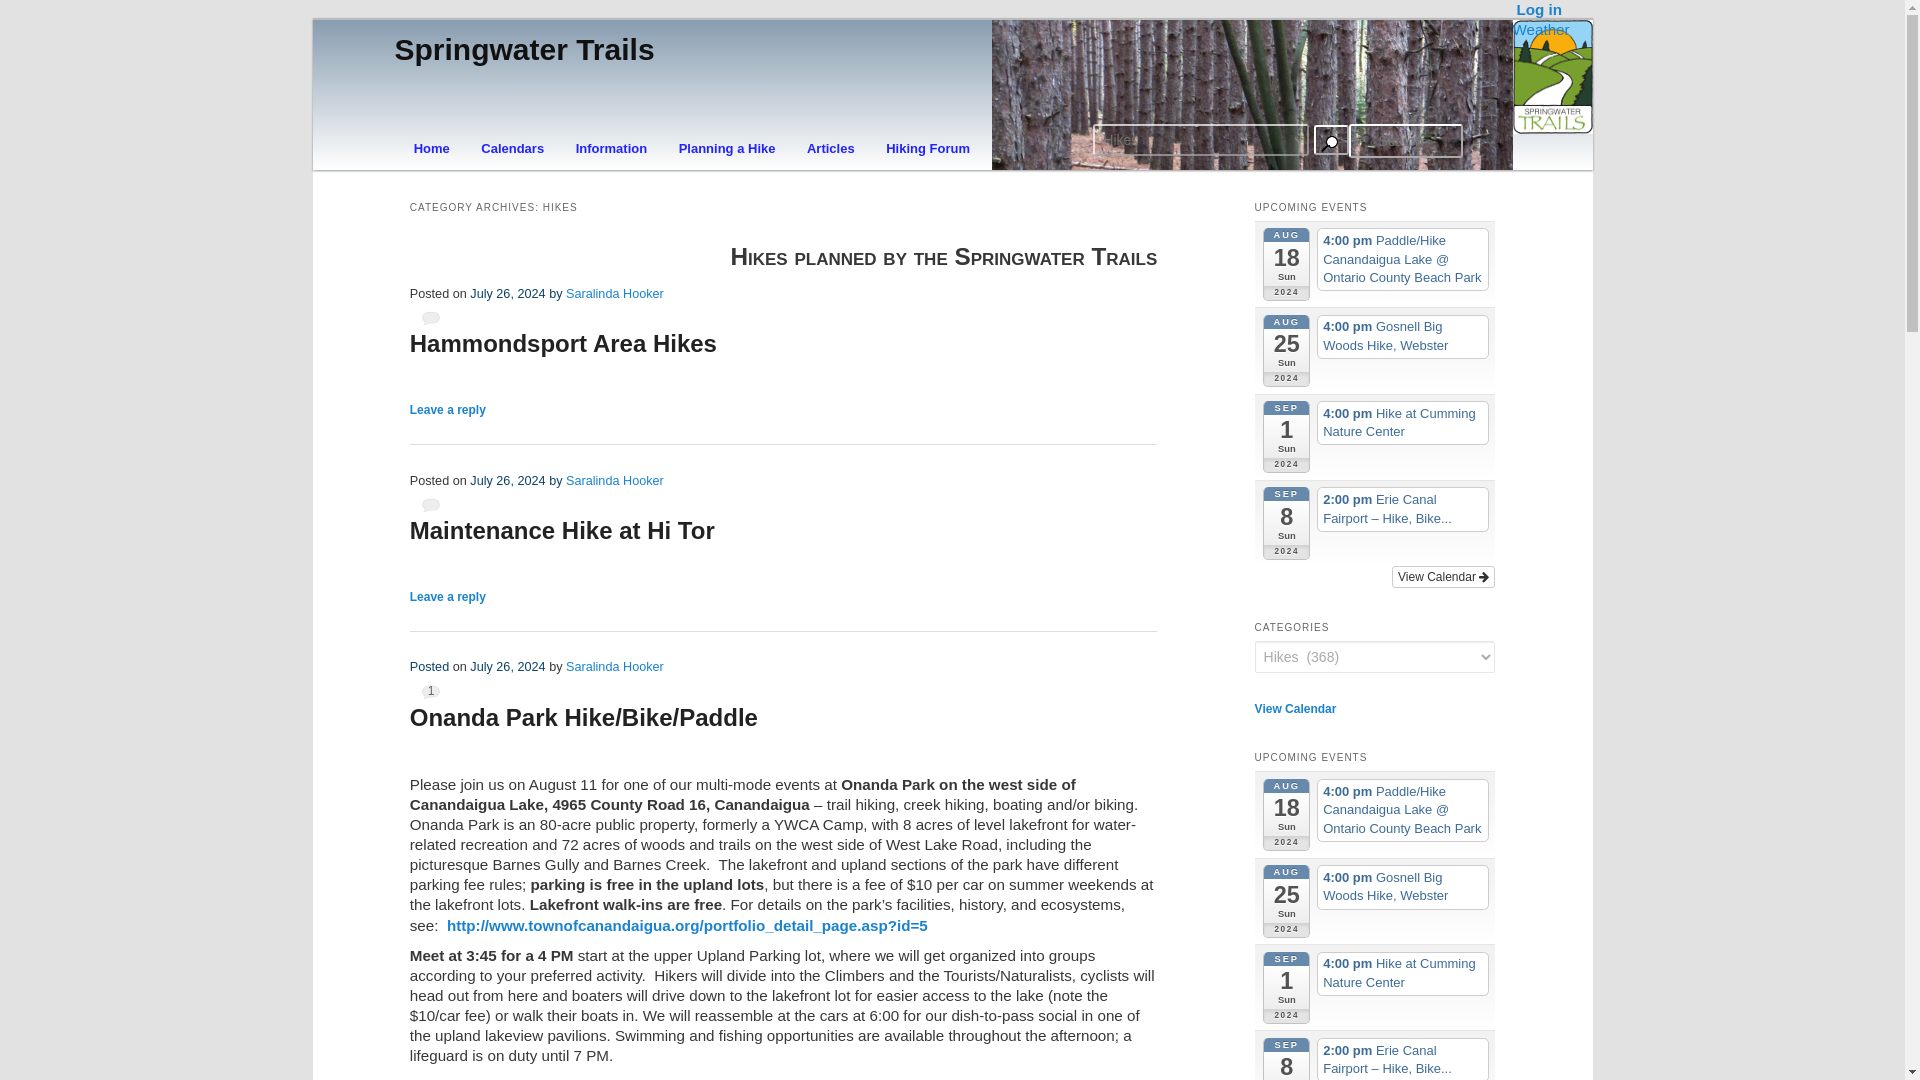 The width and height of the screenshot is (1920, 1080). What do you see at coordinates (1540, 28) in the screenshot?
I see `Weather` at bounding box center [1540, 28].